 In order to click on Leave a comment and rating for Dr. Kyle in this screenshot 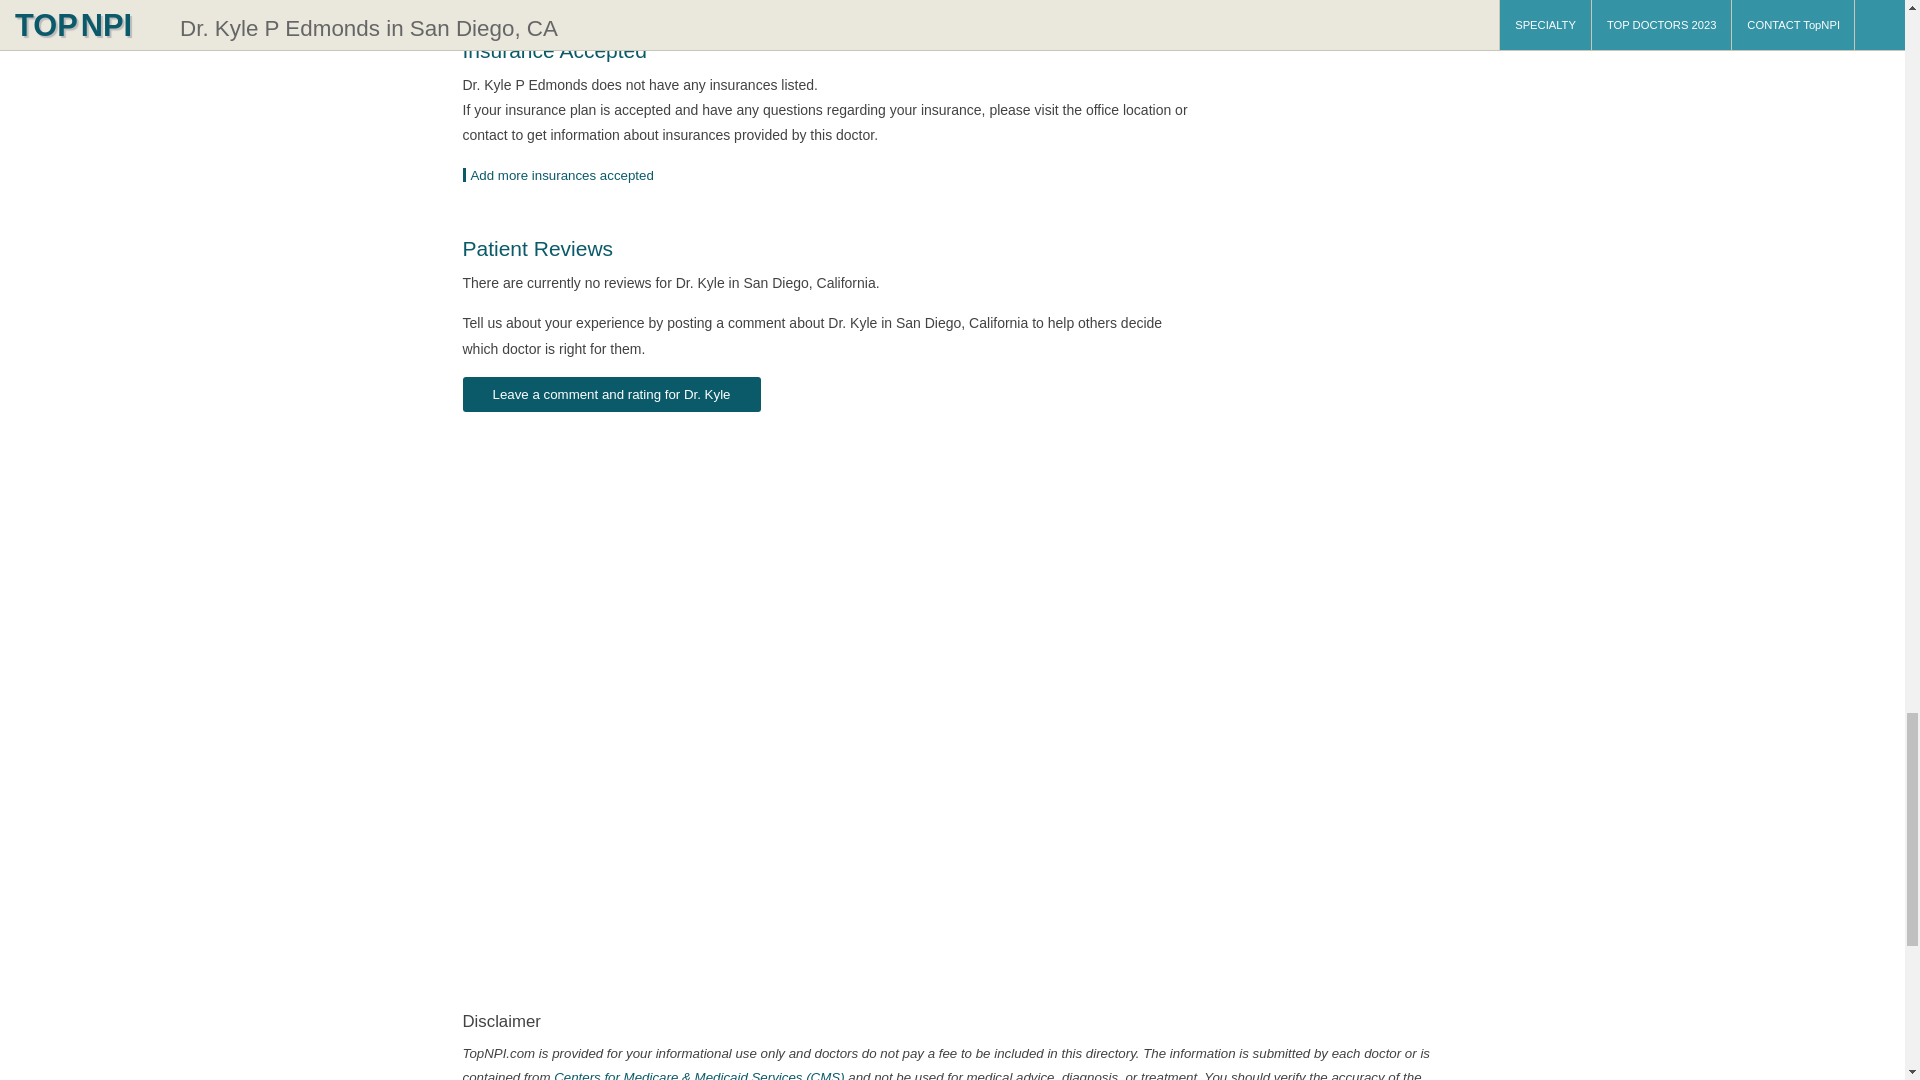, I will do `click(611, 394)`.